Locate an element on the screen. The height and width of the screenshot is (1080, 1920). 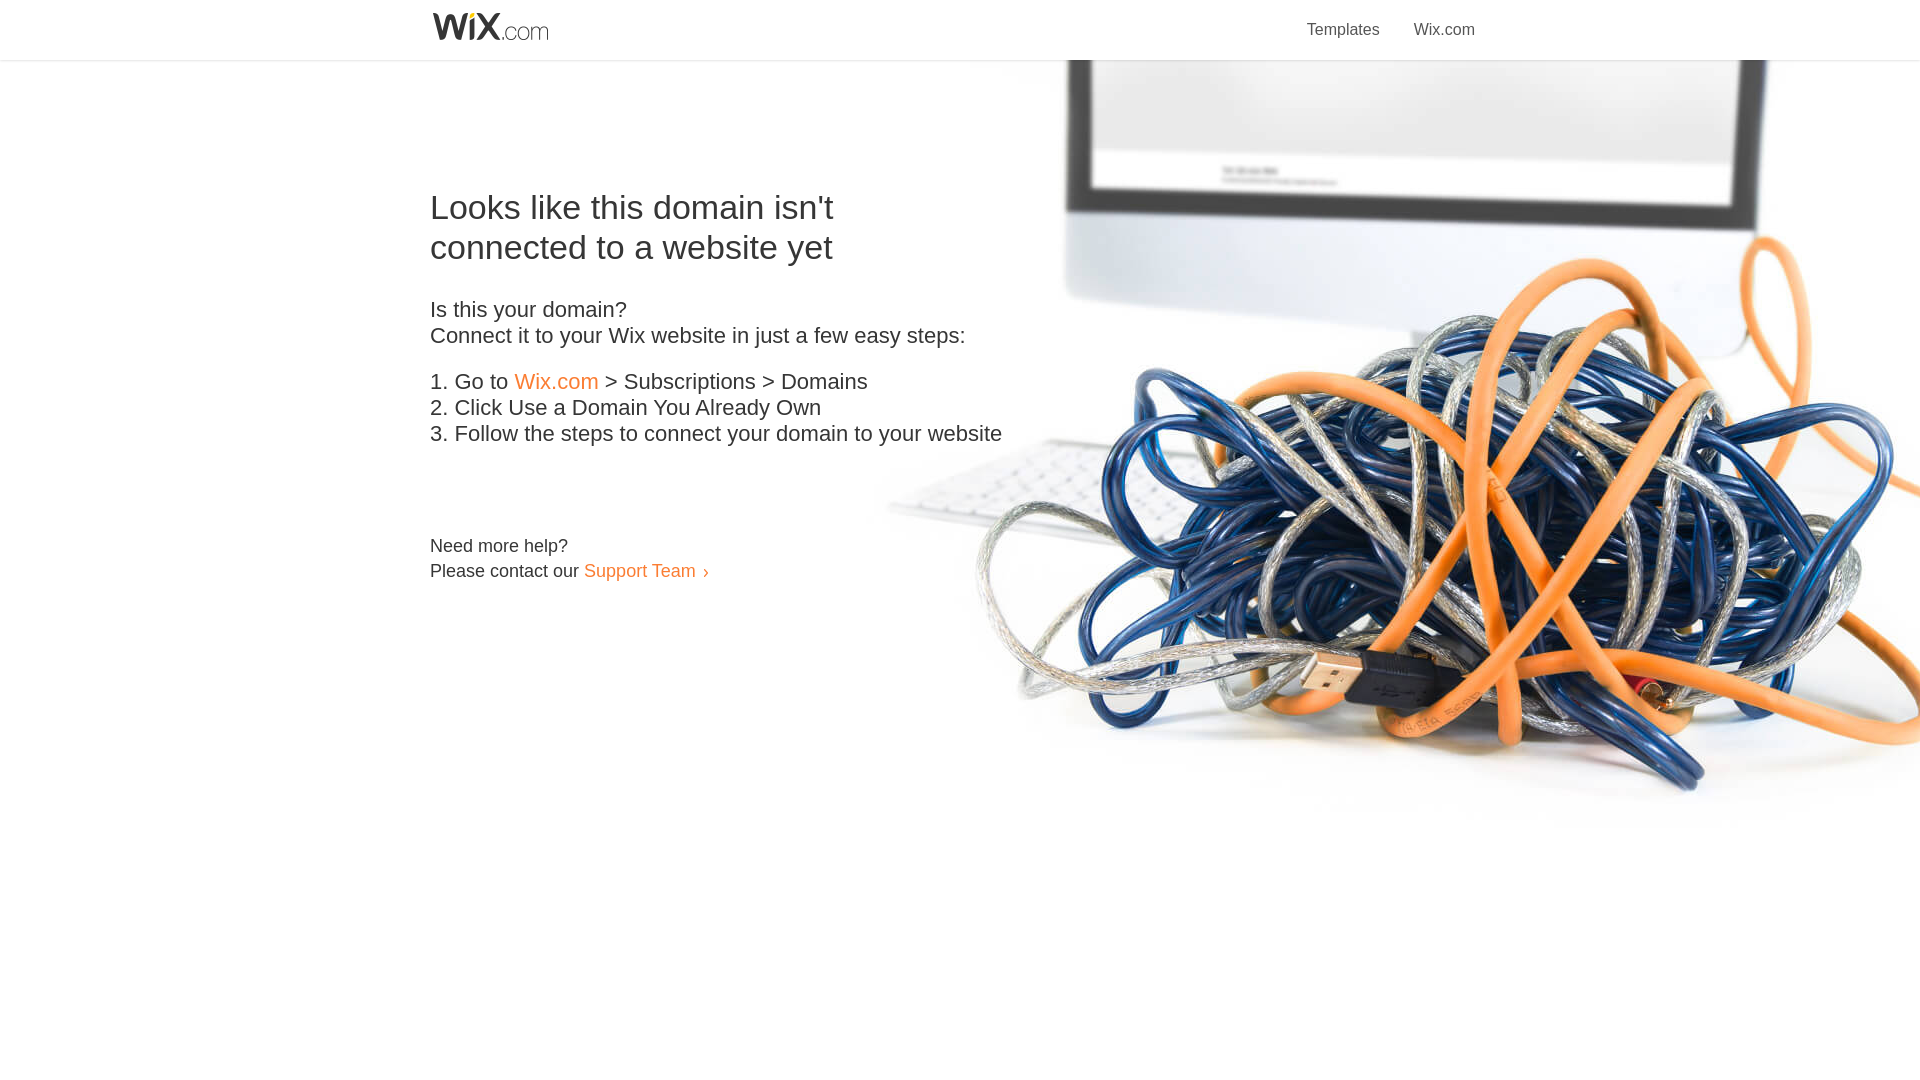
Support Team is located at coordinates (639, 570).